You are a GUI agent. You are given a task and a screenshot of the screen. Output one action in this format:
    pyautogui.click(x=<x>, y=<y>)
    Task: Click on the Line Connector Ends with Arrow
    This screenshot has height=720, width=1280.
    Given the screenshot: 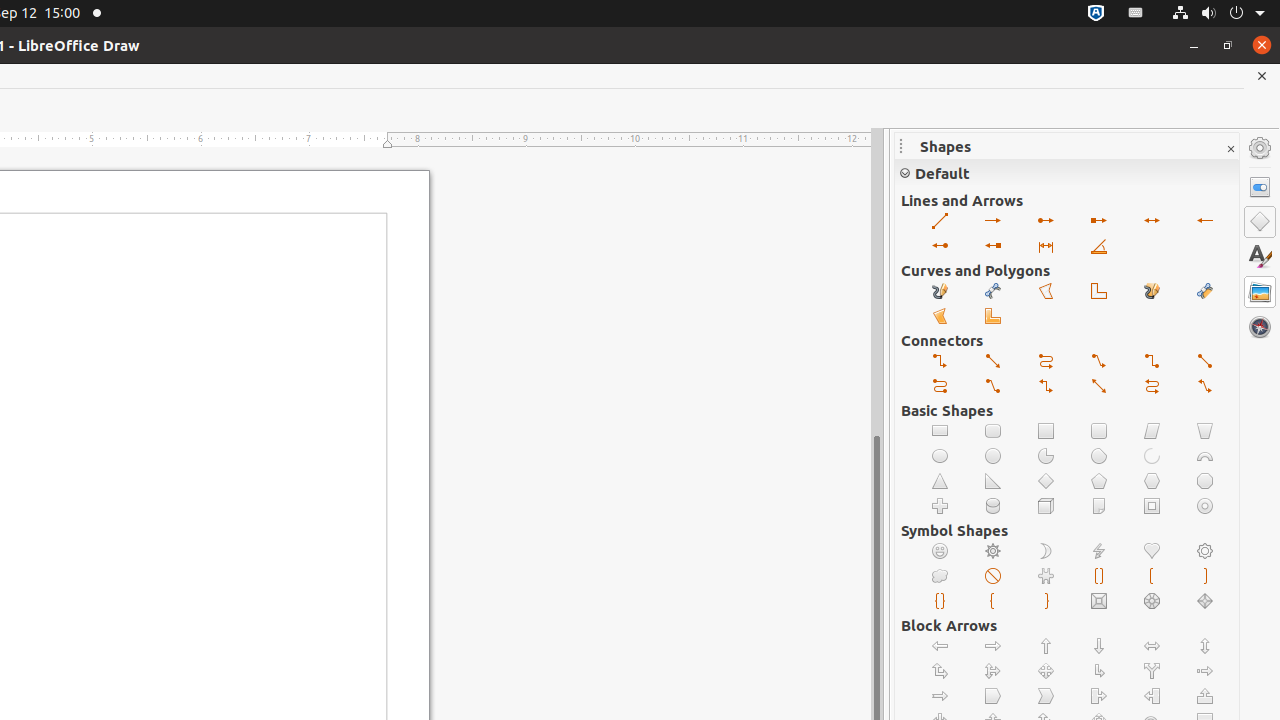 What is the action you would take?
    pyautogui.click(x=1100, y=362)
    